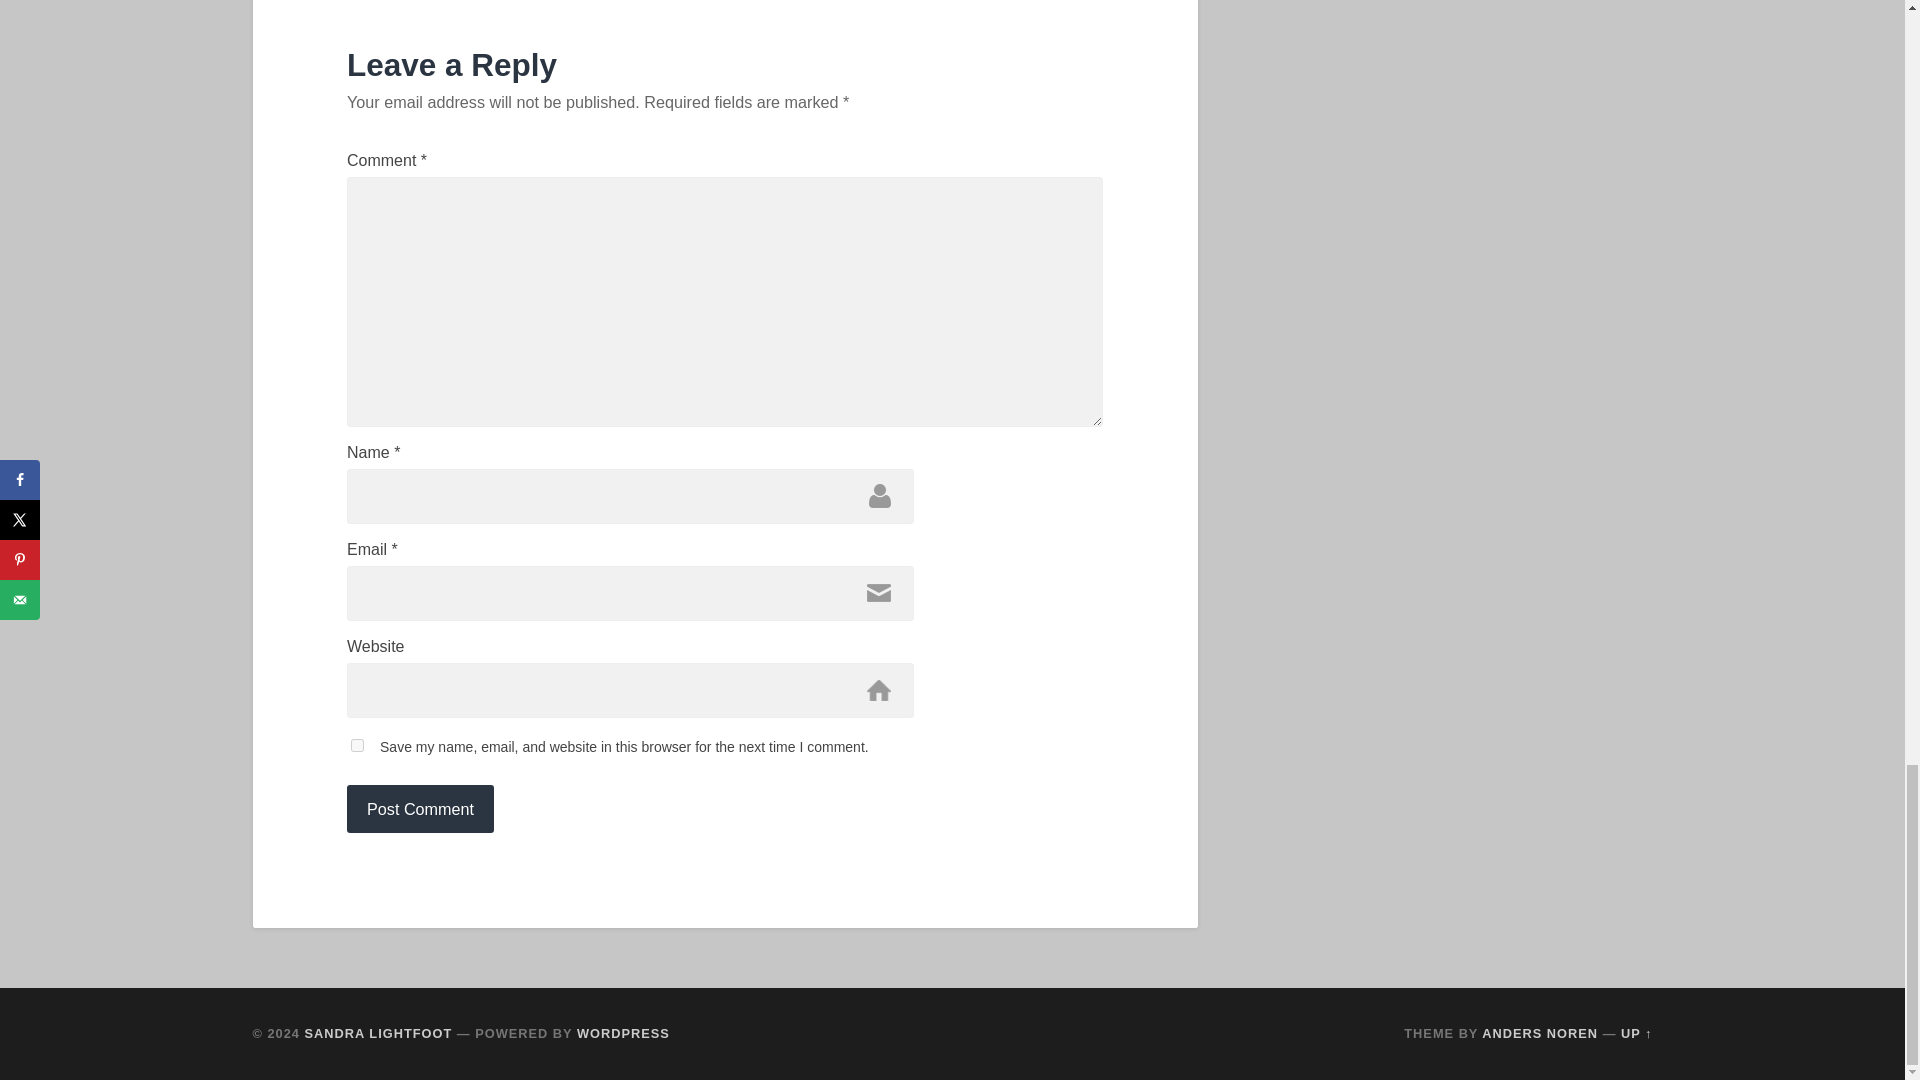 The height and width of the screenshot is (1080, 1920). I want to click on ANDERS NOREN, so click(1540, 1034).